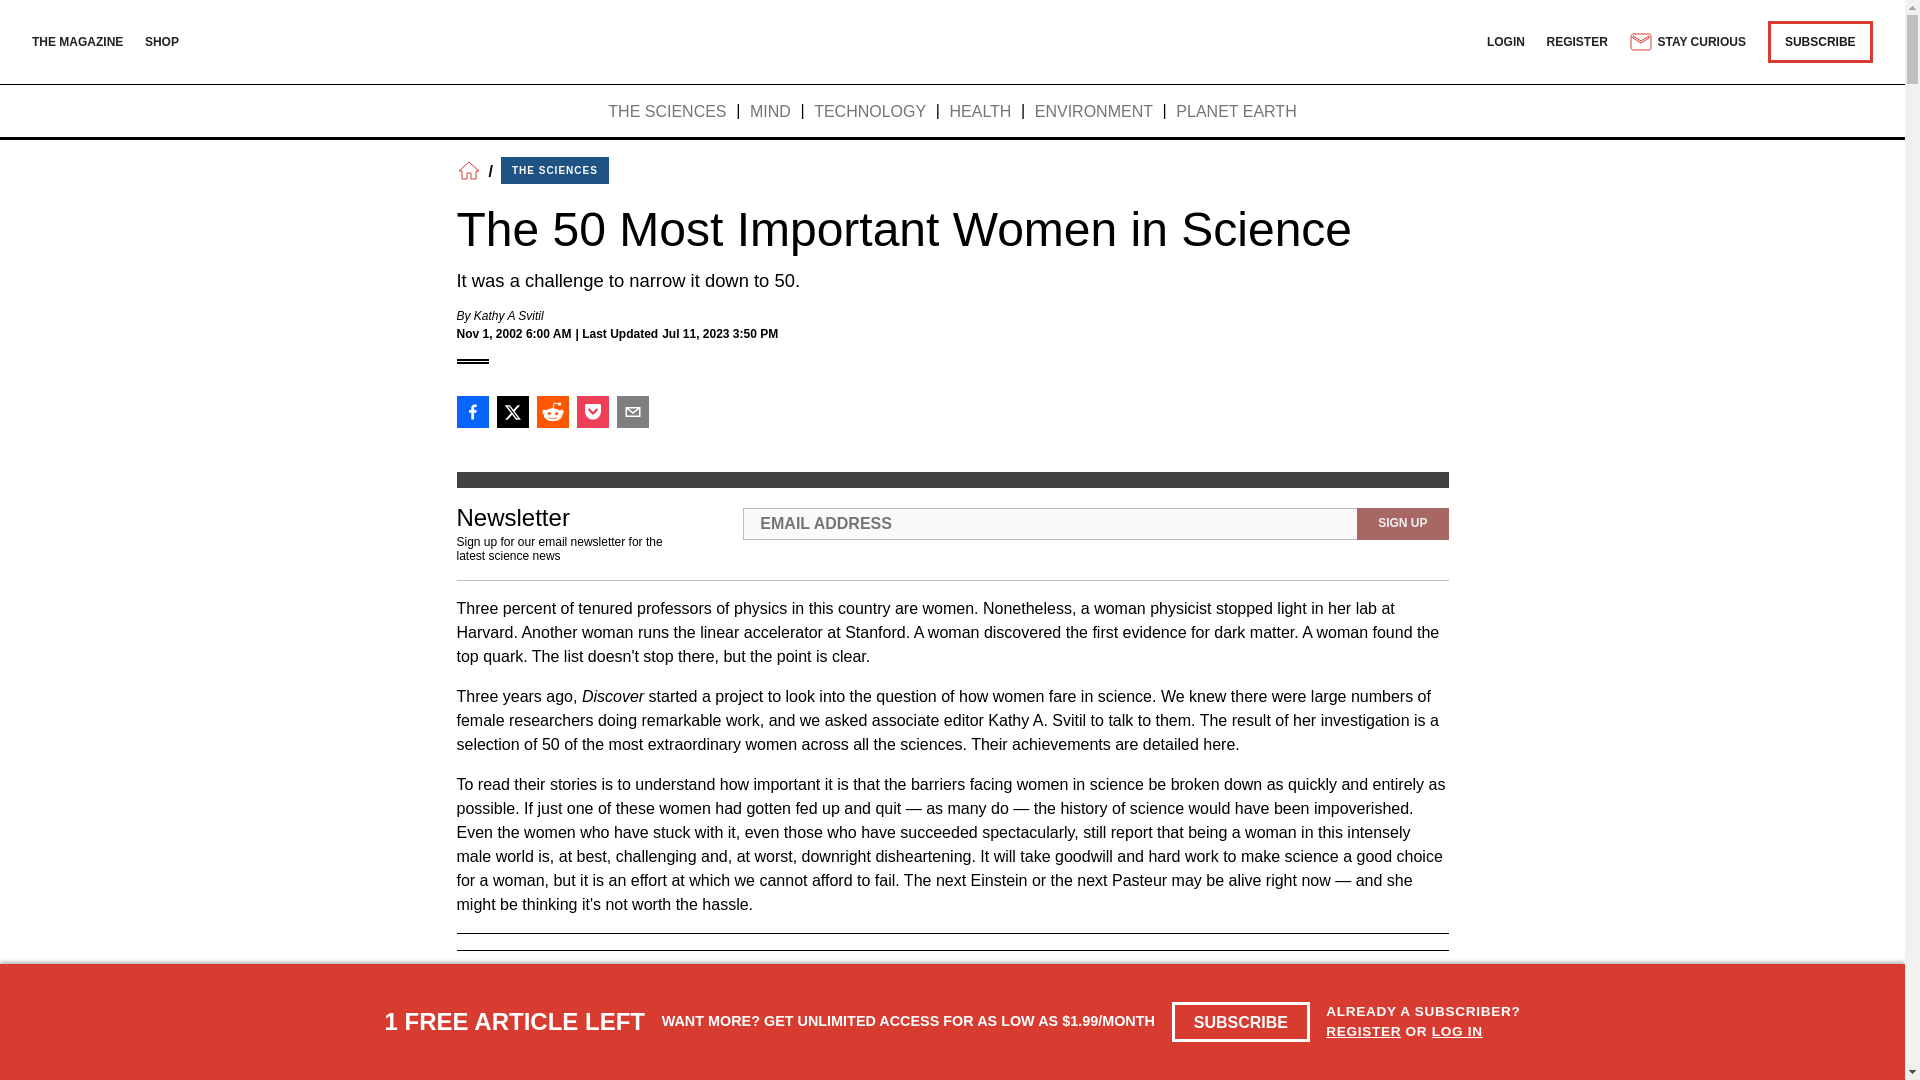 The width and height of the screenshot is (1920, 1080). I want to click on Kathy A Svitil, so click(508, 315).